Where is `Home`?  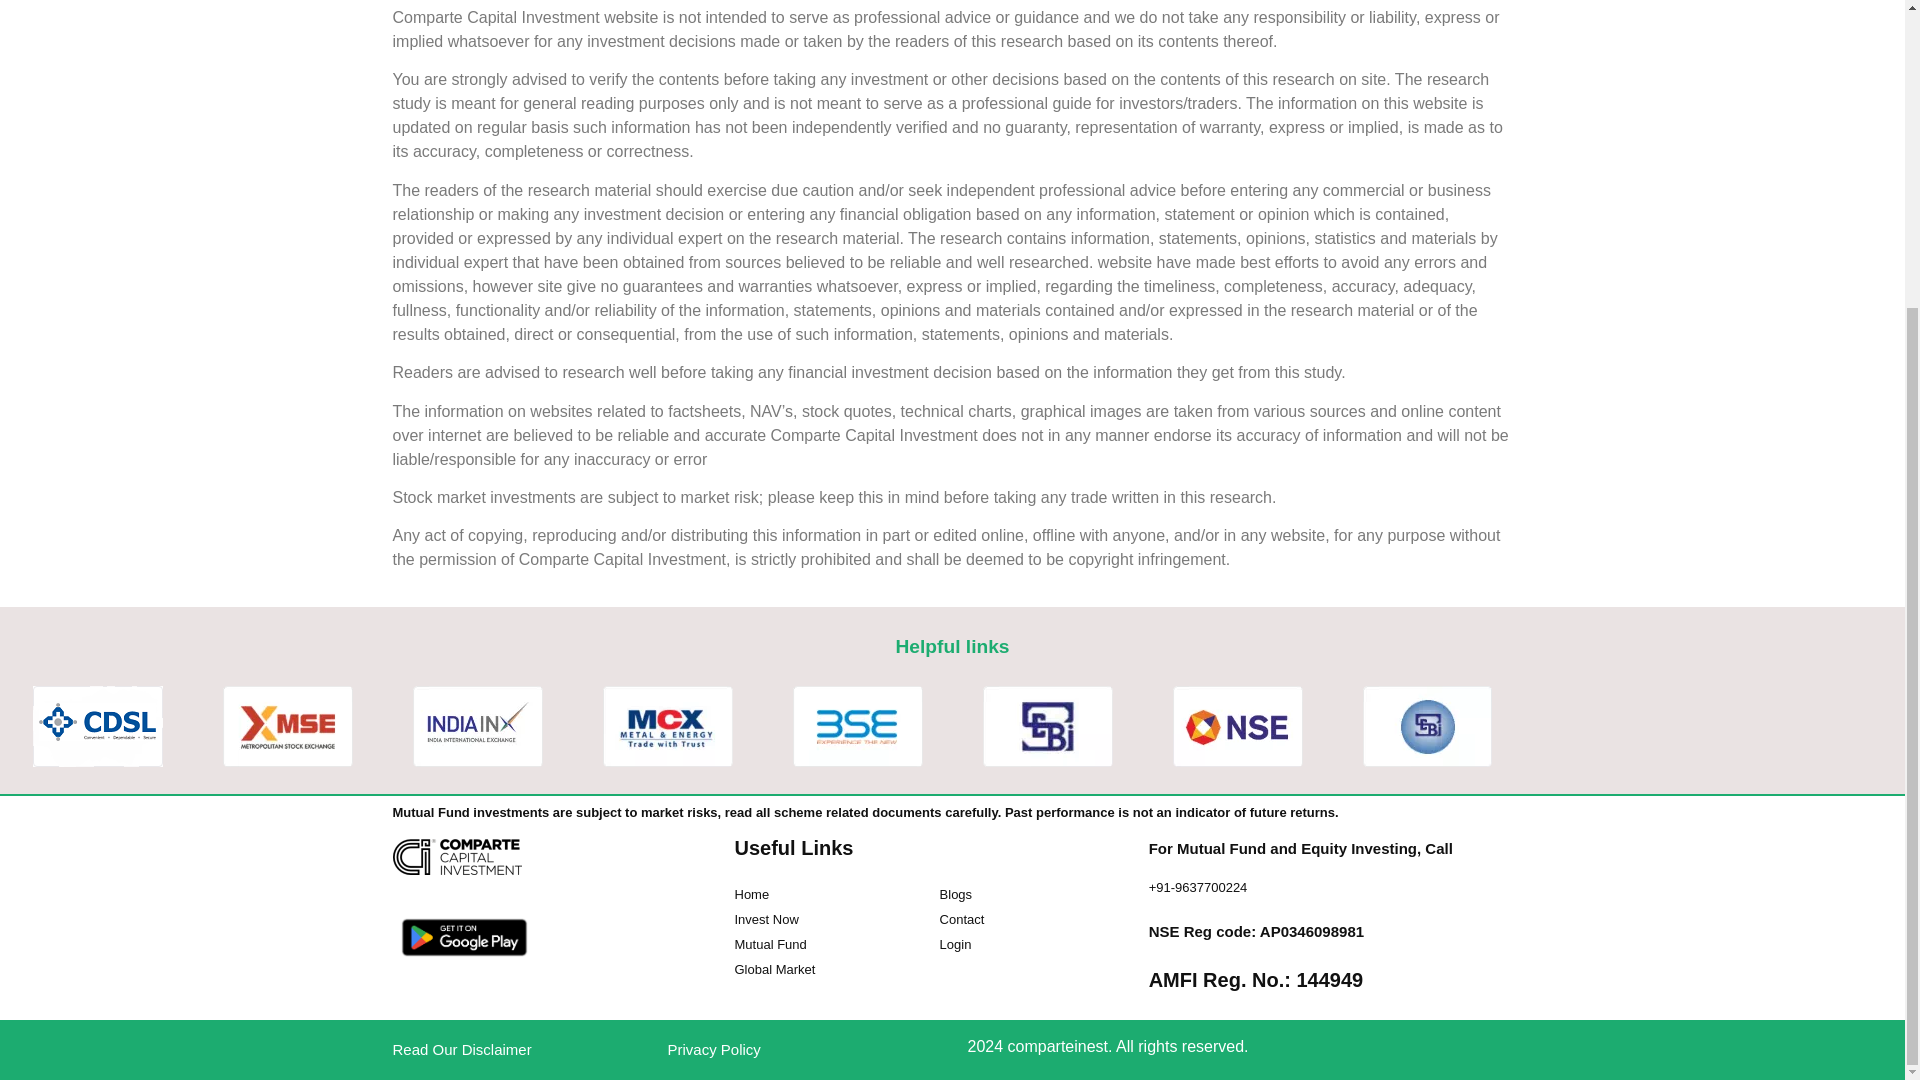 Home is located at coordinates (751, 894).